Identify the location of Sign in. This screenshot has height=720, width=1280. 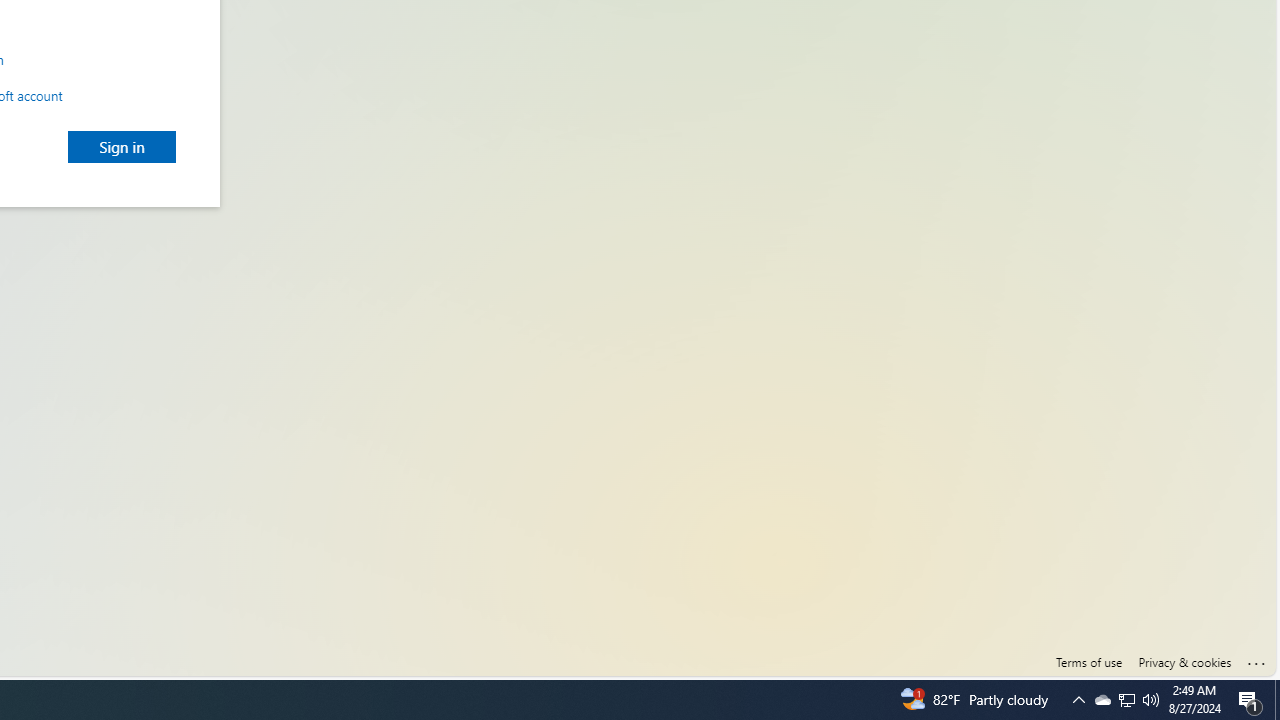
(122, 146).